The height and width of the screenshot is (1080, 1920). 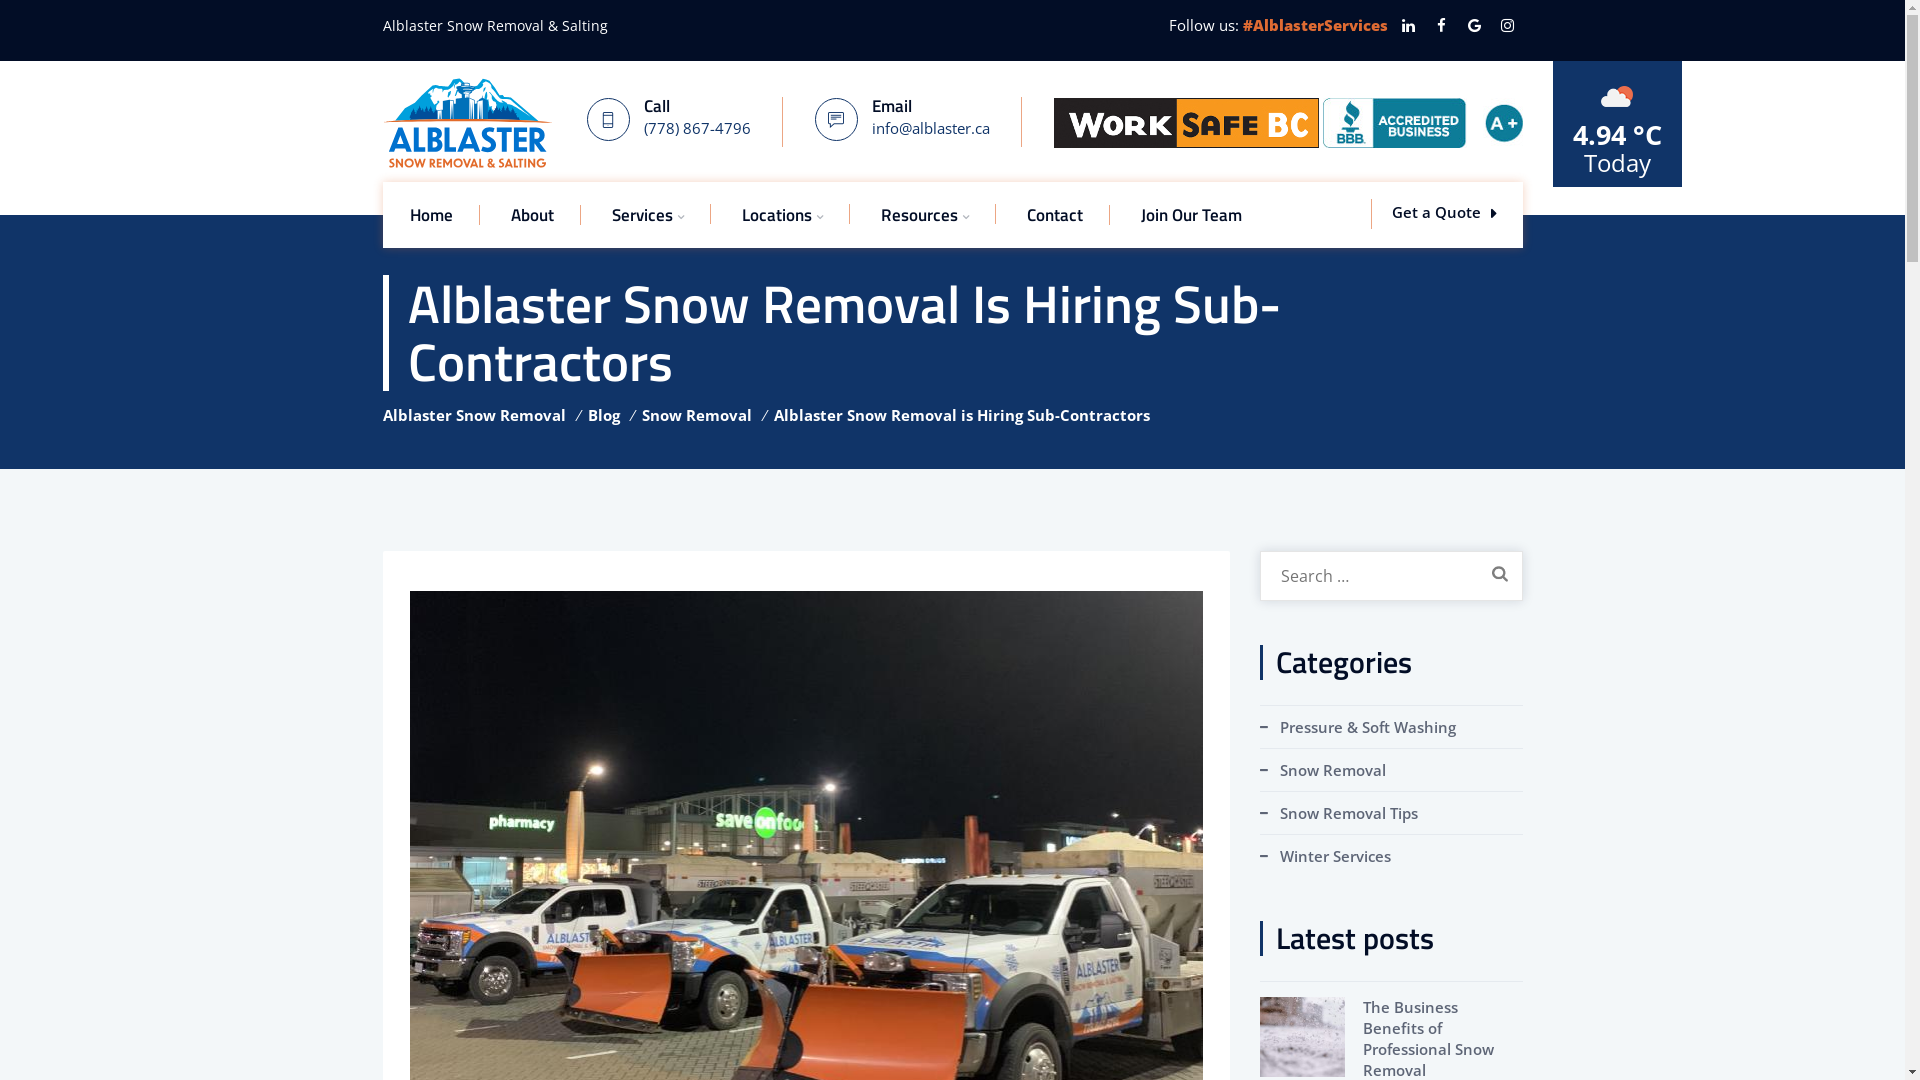 What do you see at coordinates (532, 214) in the screenshot?
I see `About` at bounding box center [532, 214].